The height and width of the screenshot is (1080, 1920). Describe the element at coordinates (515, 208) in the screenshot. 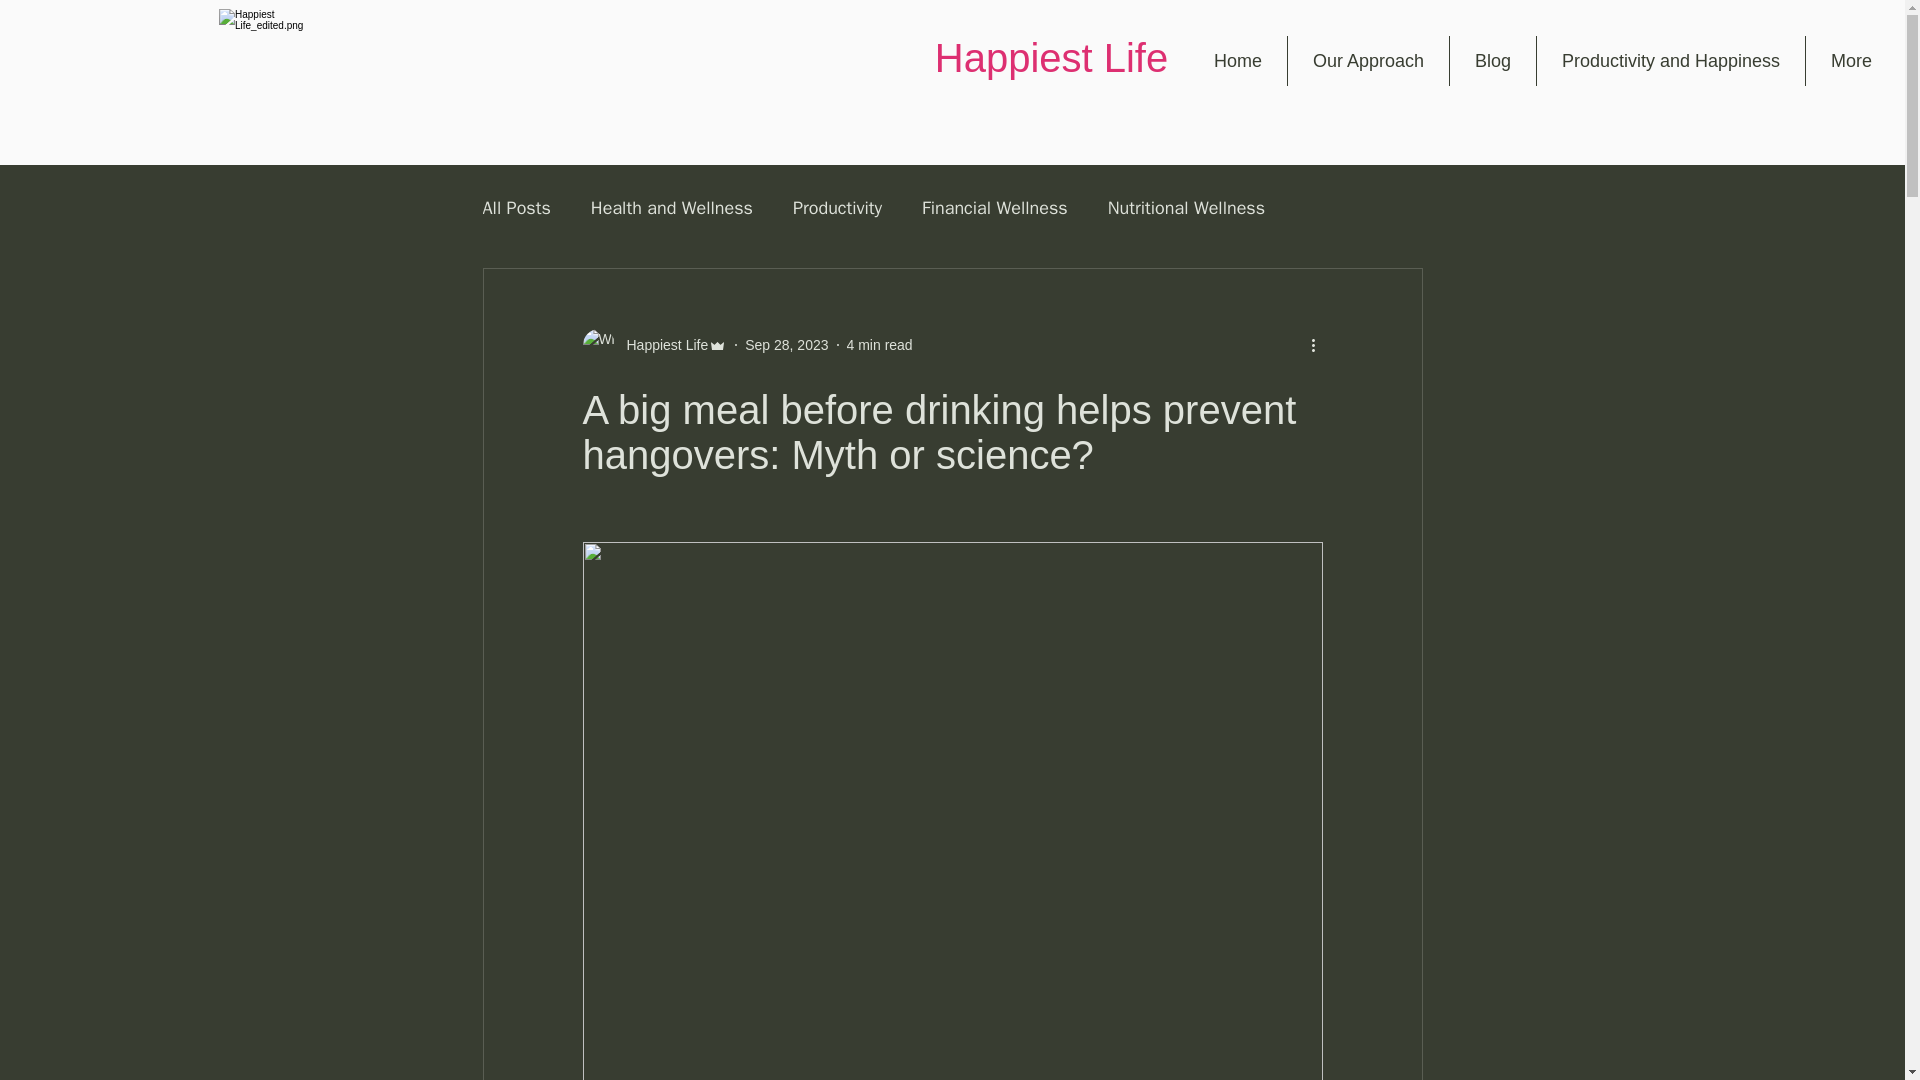

I see `All Posts` at that location.